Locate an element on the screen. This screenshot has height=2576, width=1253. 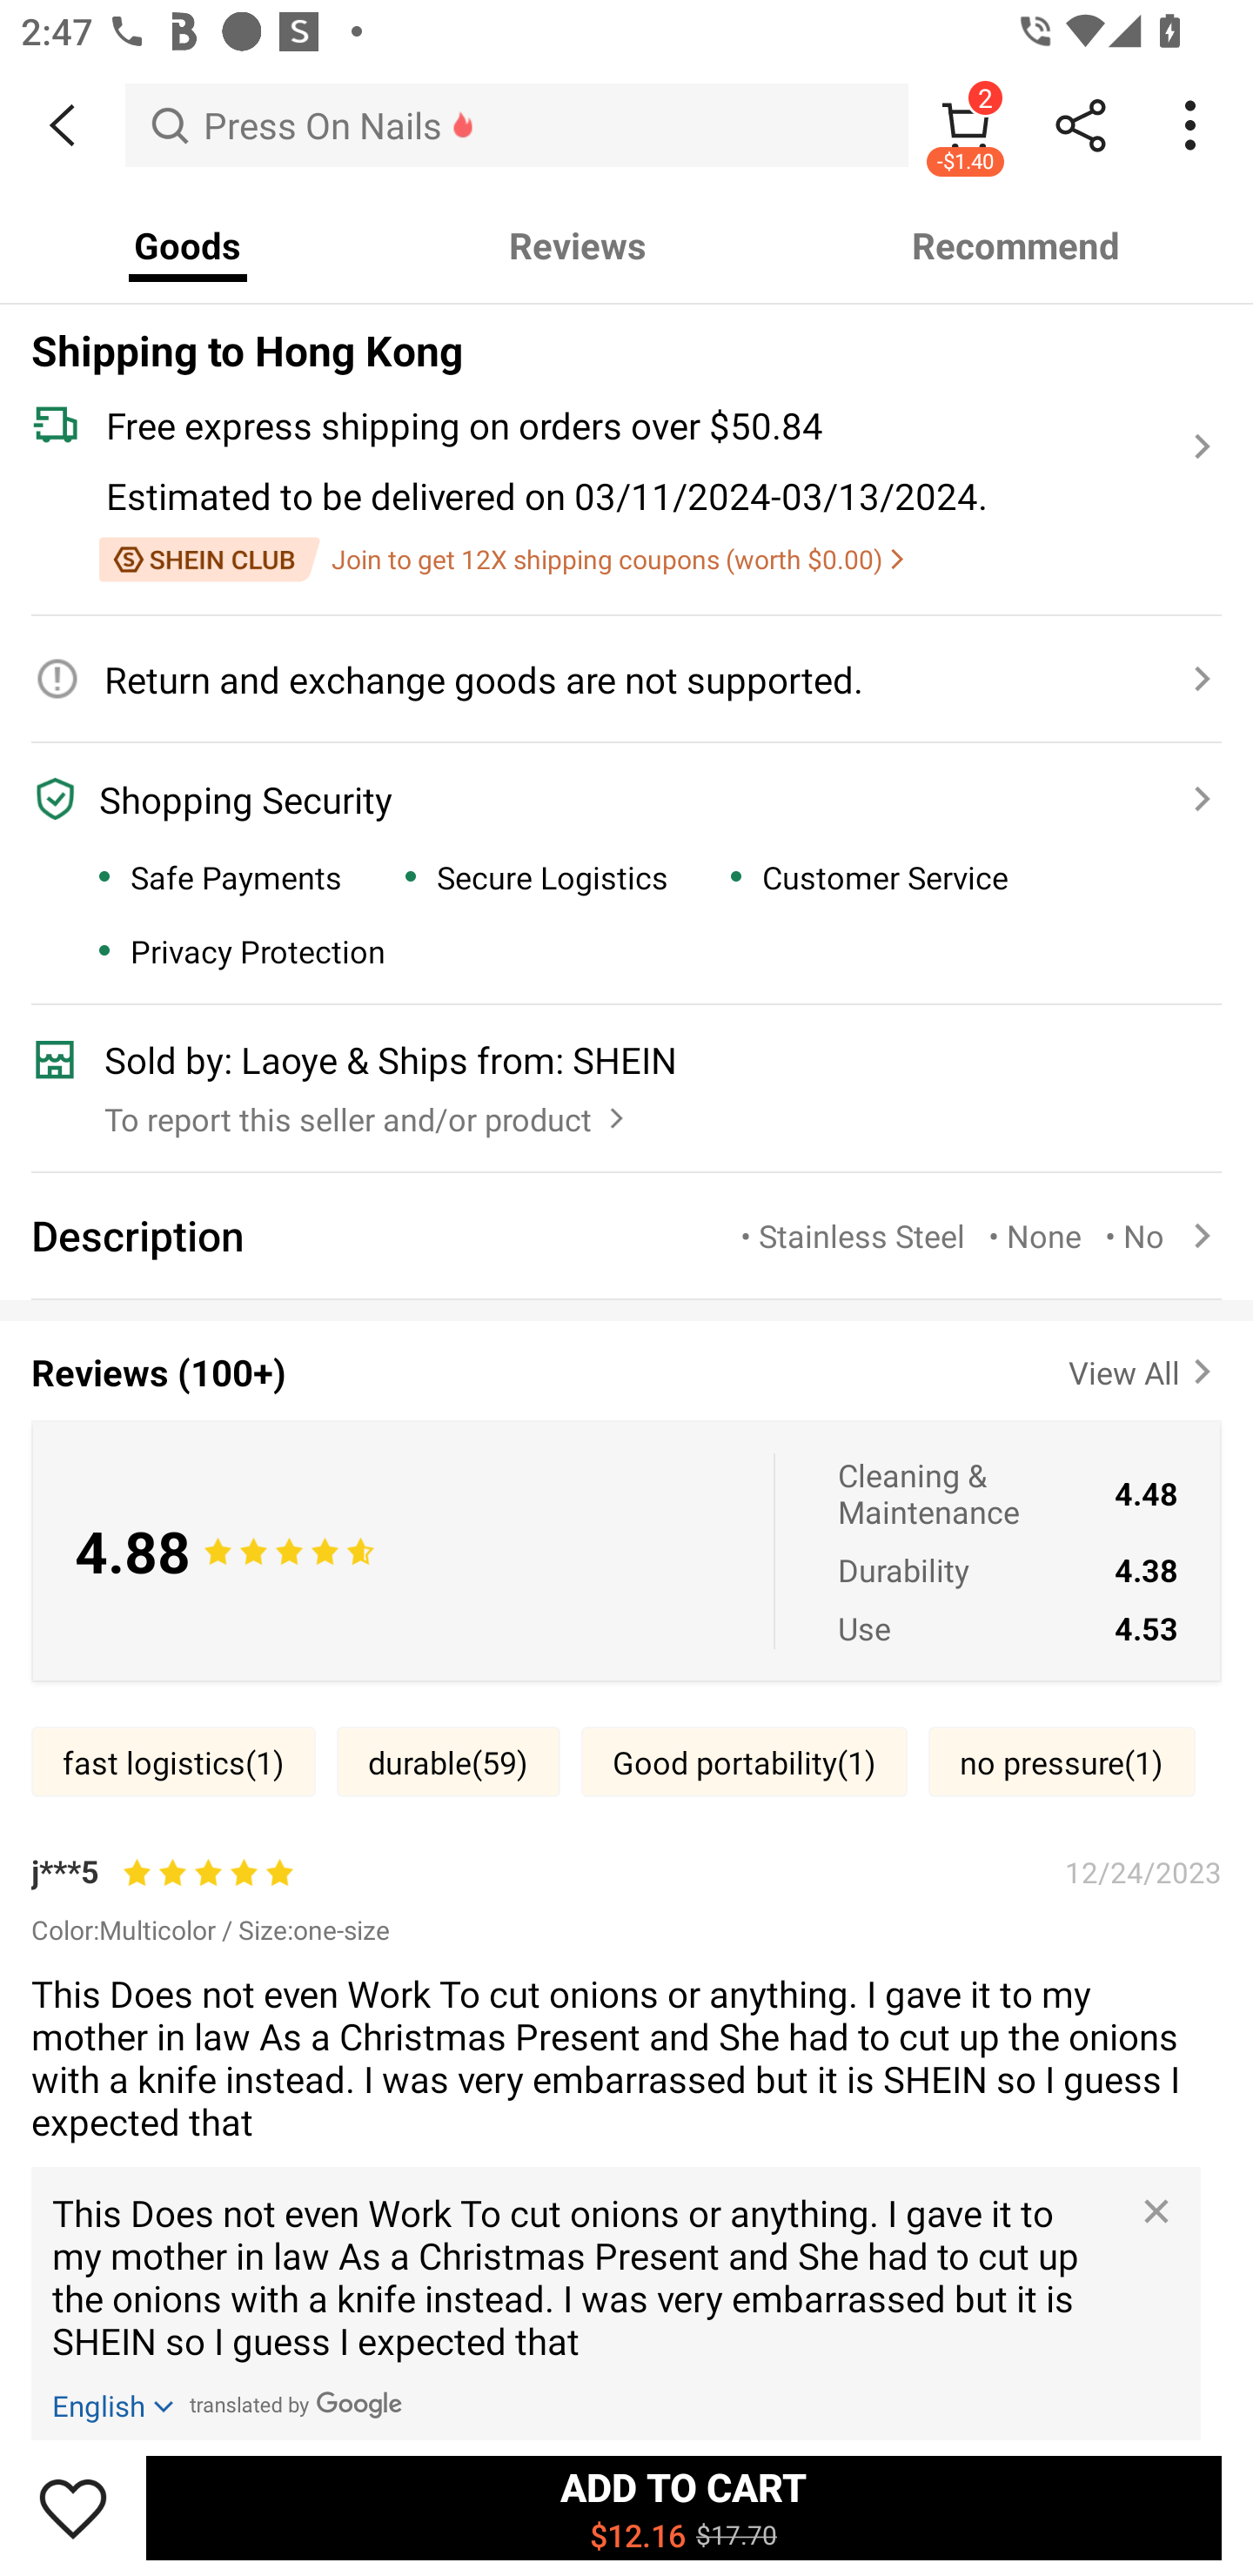
BACK is located at coordinates (63, 125).